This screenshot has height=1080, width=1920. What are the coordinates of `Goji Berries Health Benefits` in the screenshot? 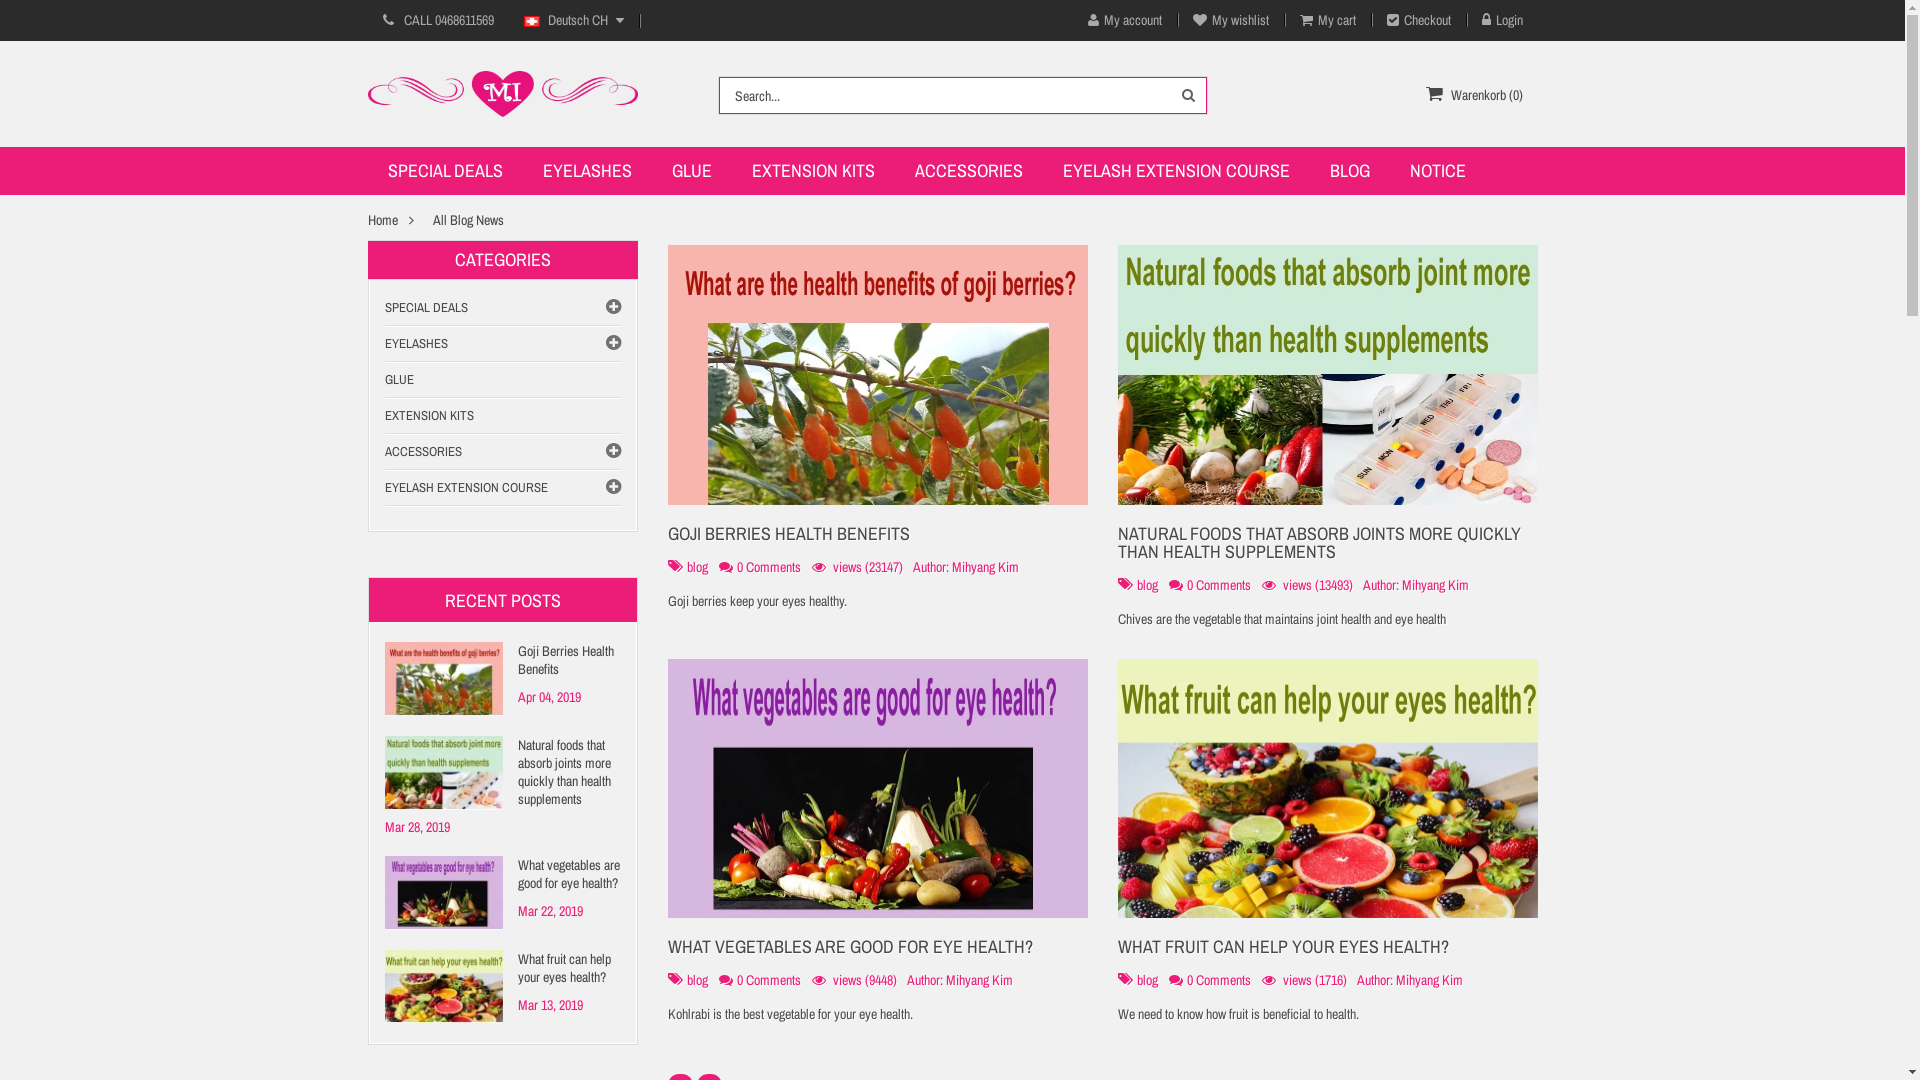 It's located at (502, 660).